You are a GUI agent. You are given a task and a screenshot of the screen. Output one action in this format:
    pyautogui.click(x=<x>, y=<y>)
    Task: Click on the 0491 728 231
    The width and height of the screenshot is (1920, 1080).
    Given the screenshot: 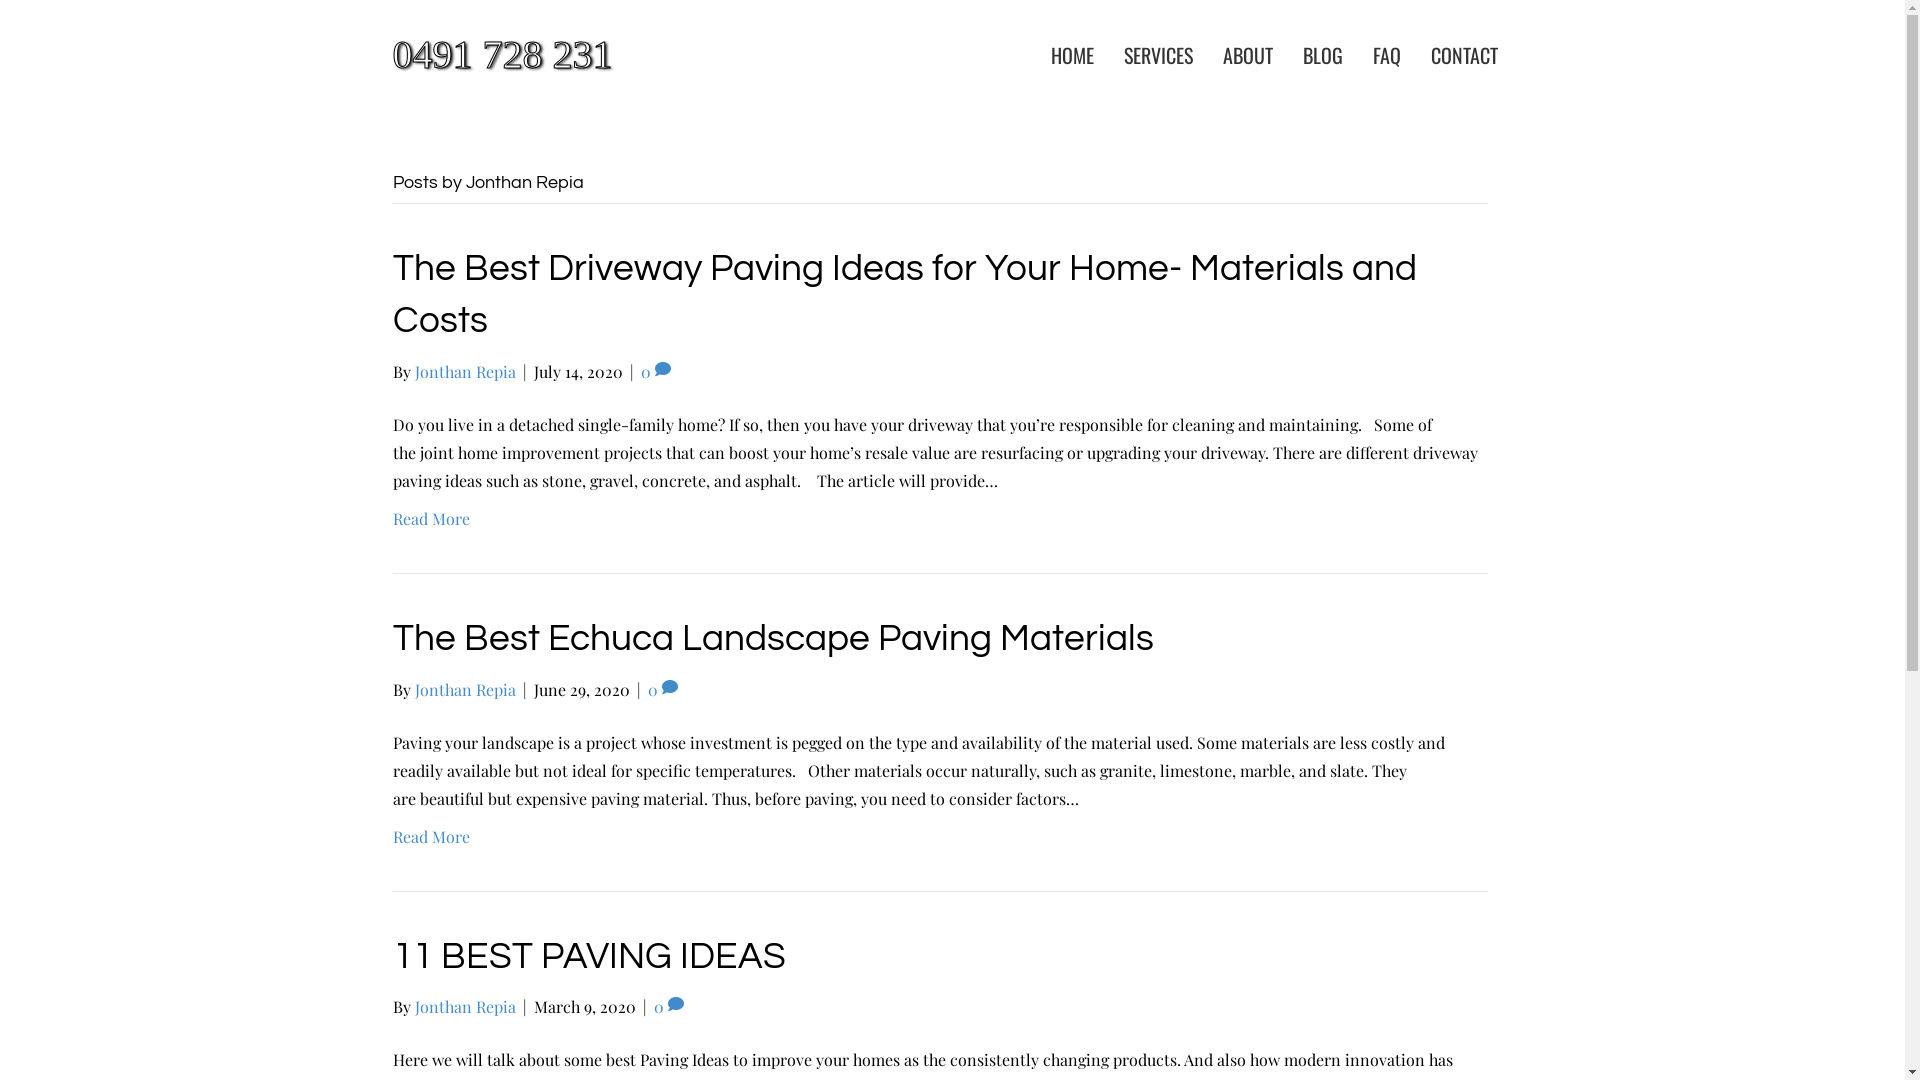 What is the action you would take?
    pyautogui.click(x=524, y=55)
    